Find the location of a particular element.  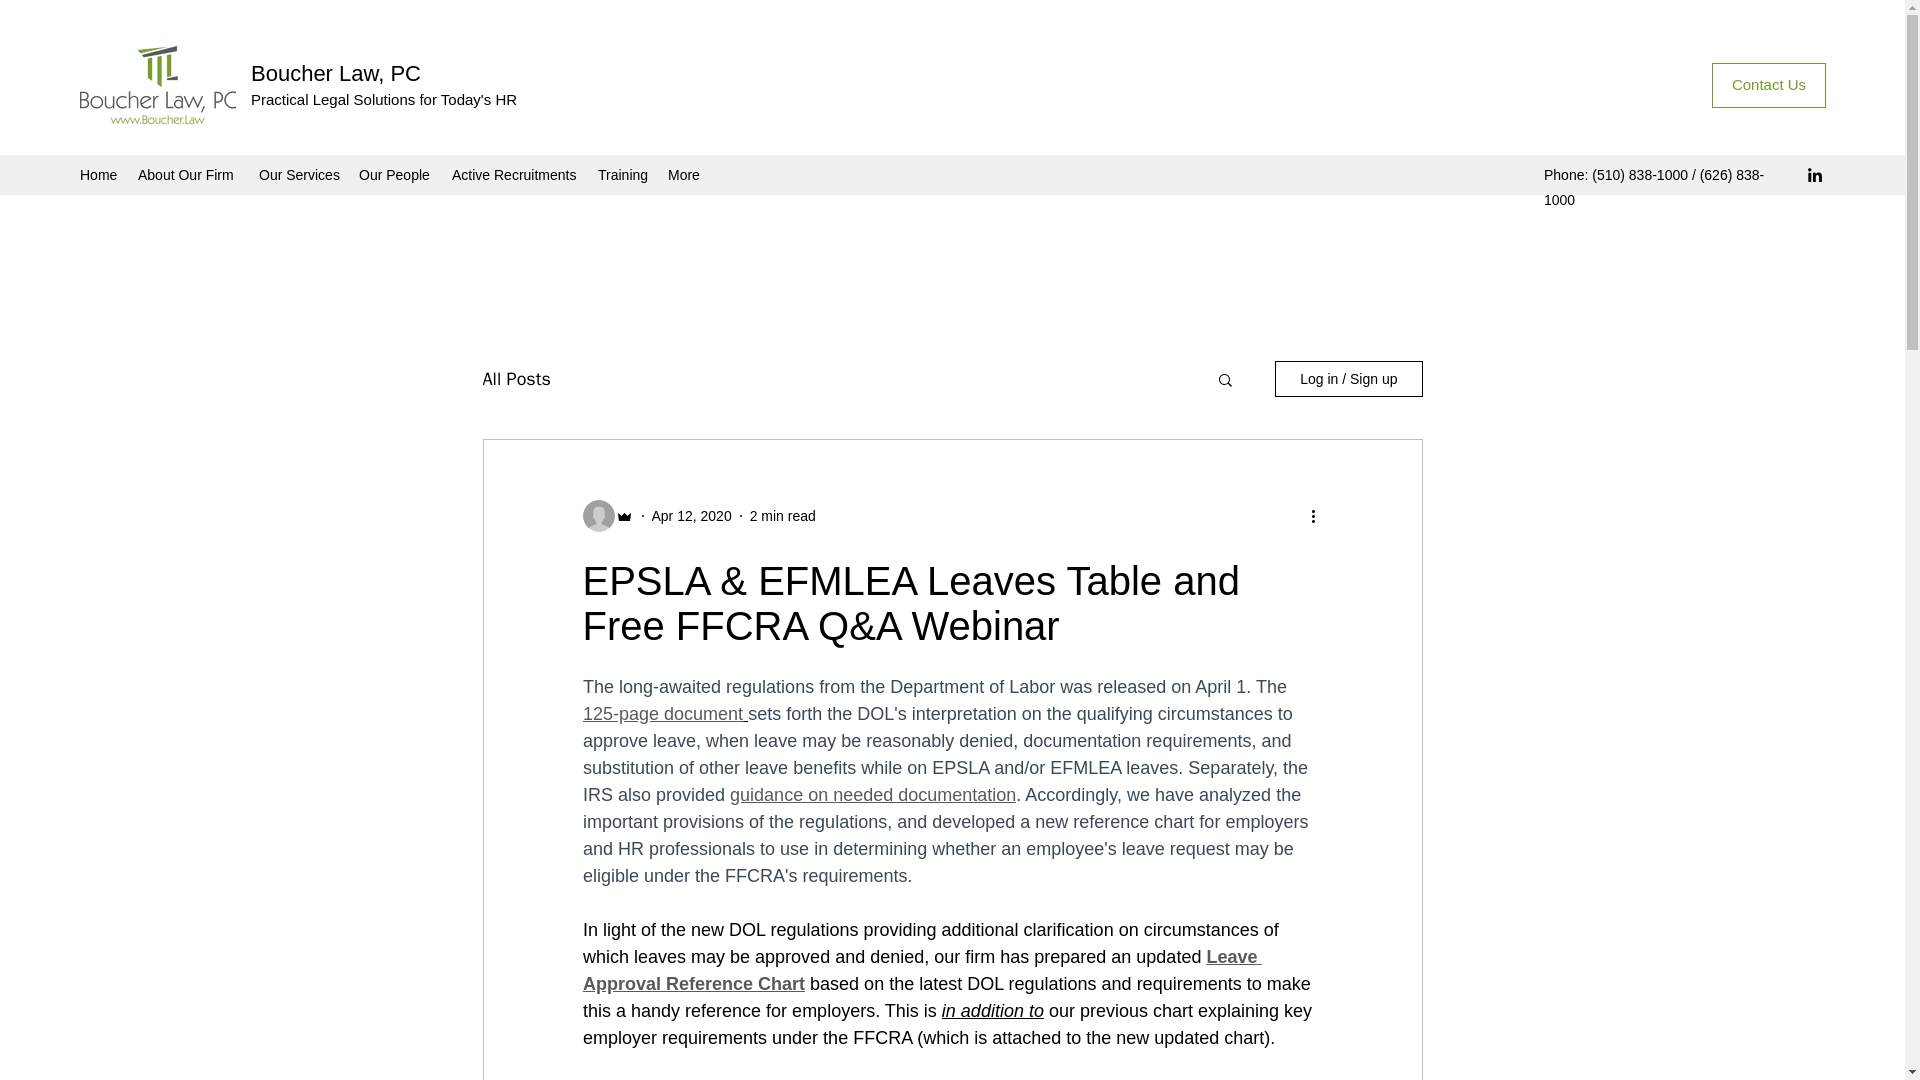

All Posts is located at coordinates (515, 378).